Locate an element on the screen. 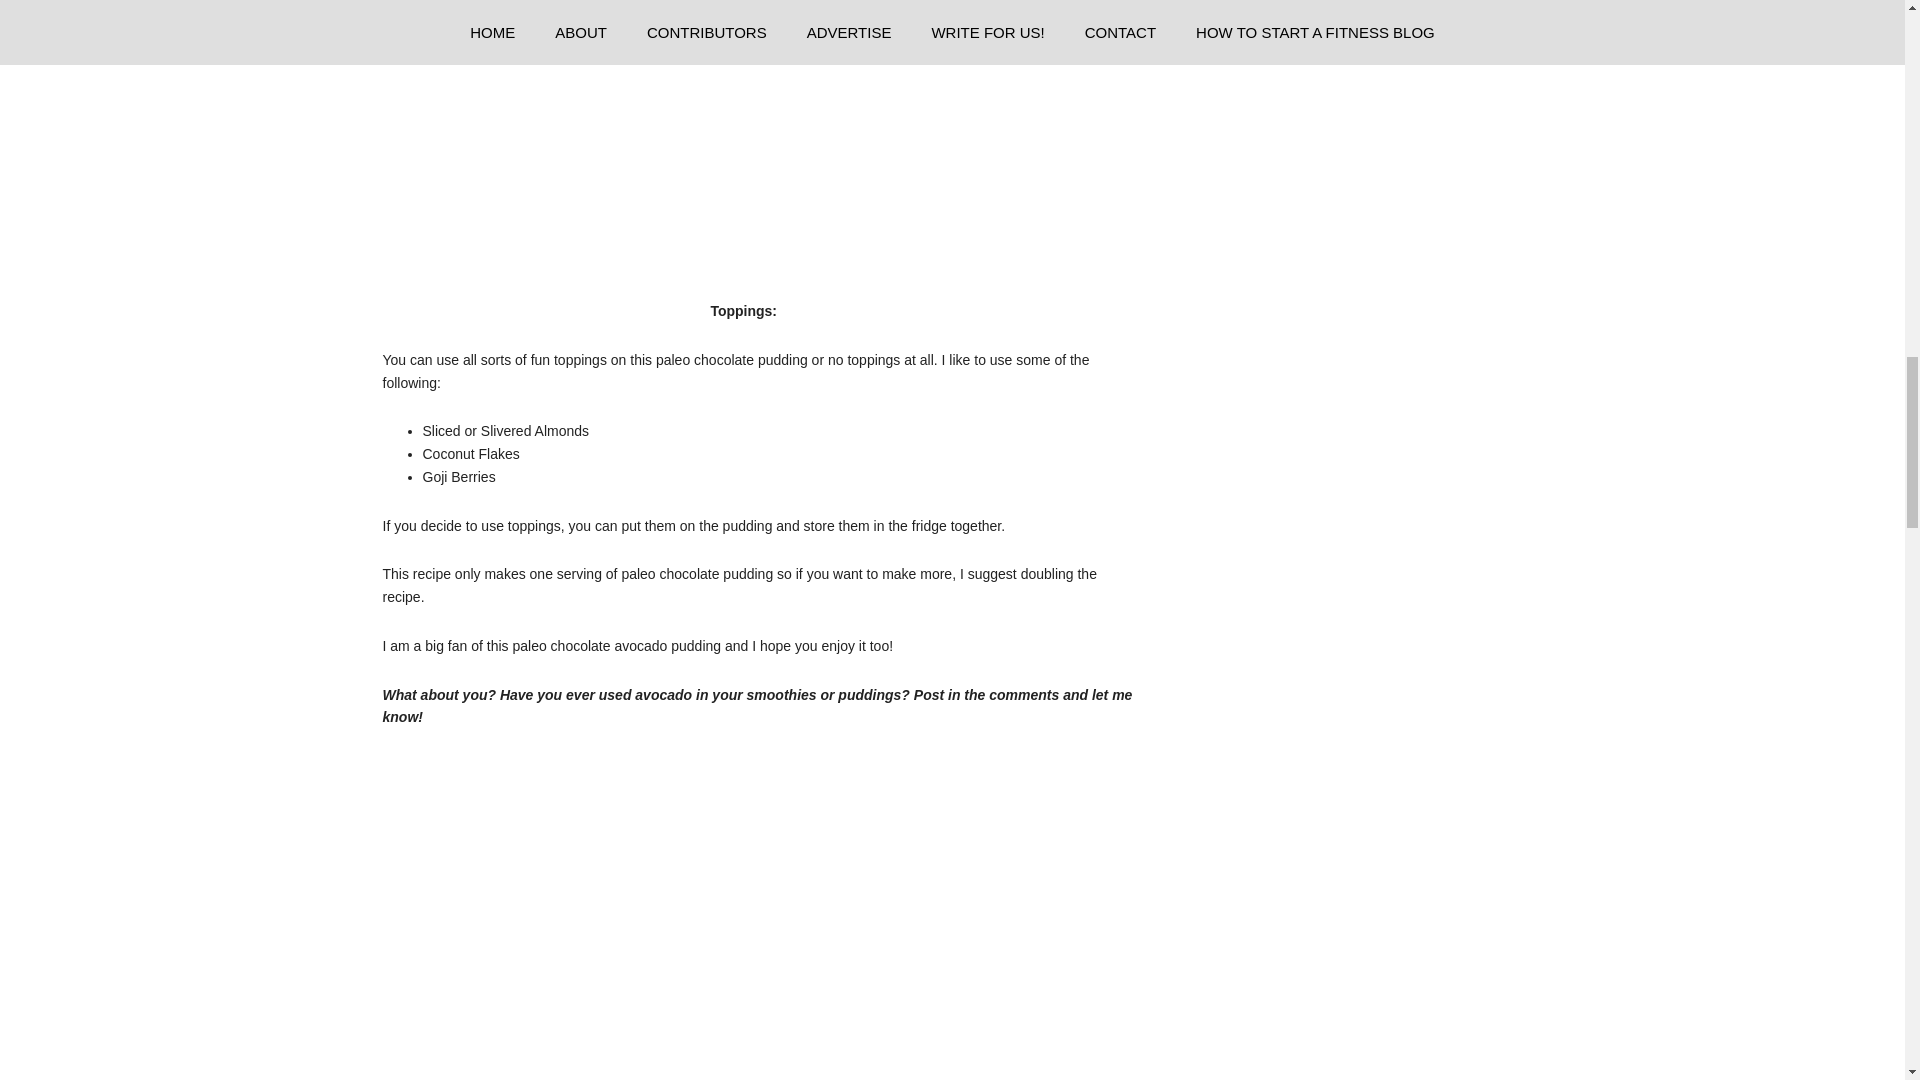  Paleo Chocolate Pudding Recipe is located at coordinates (689, 917).